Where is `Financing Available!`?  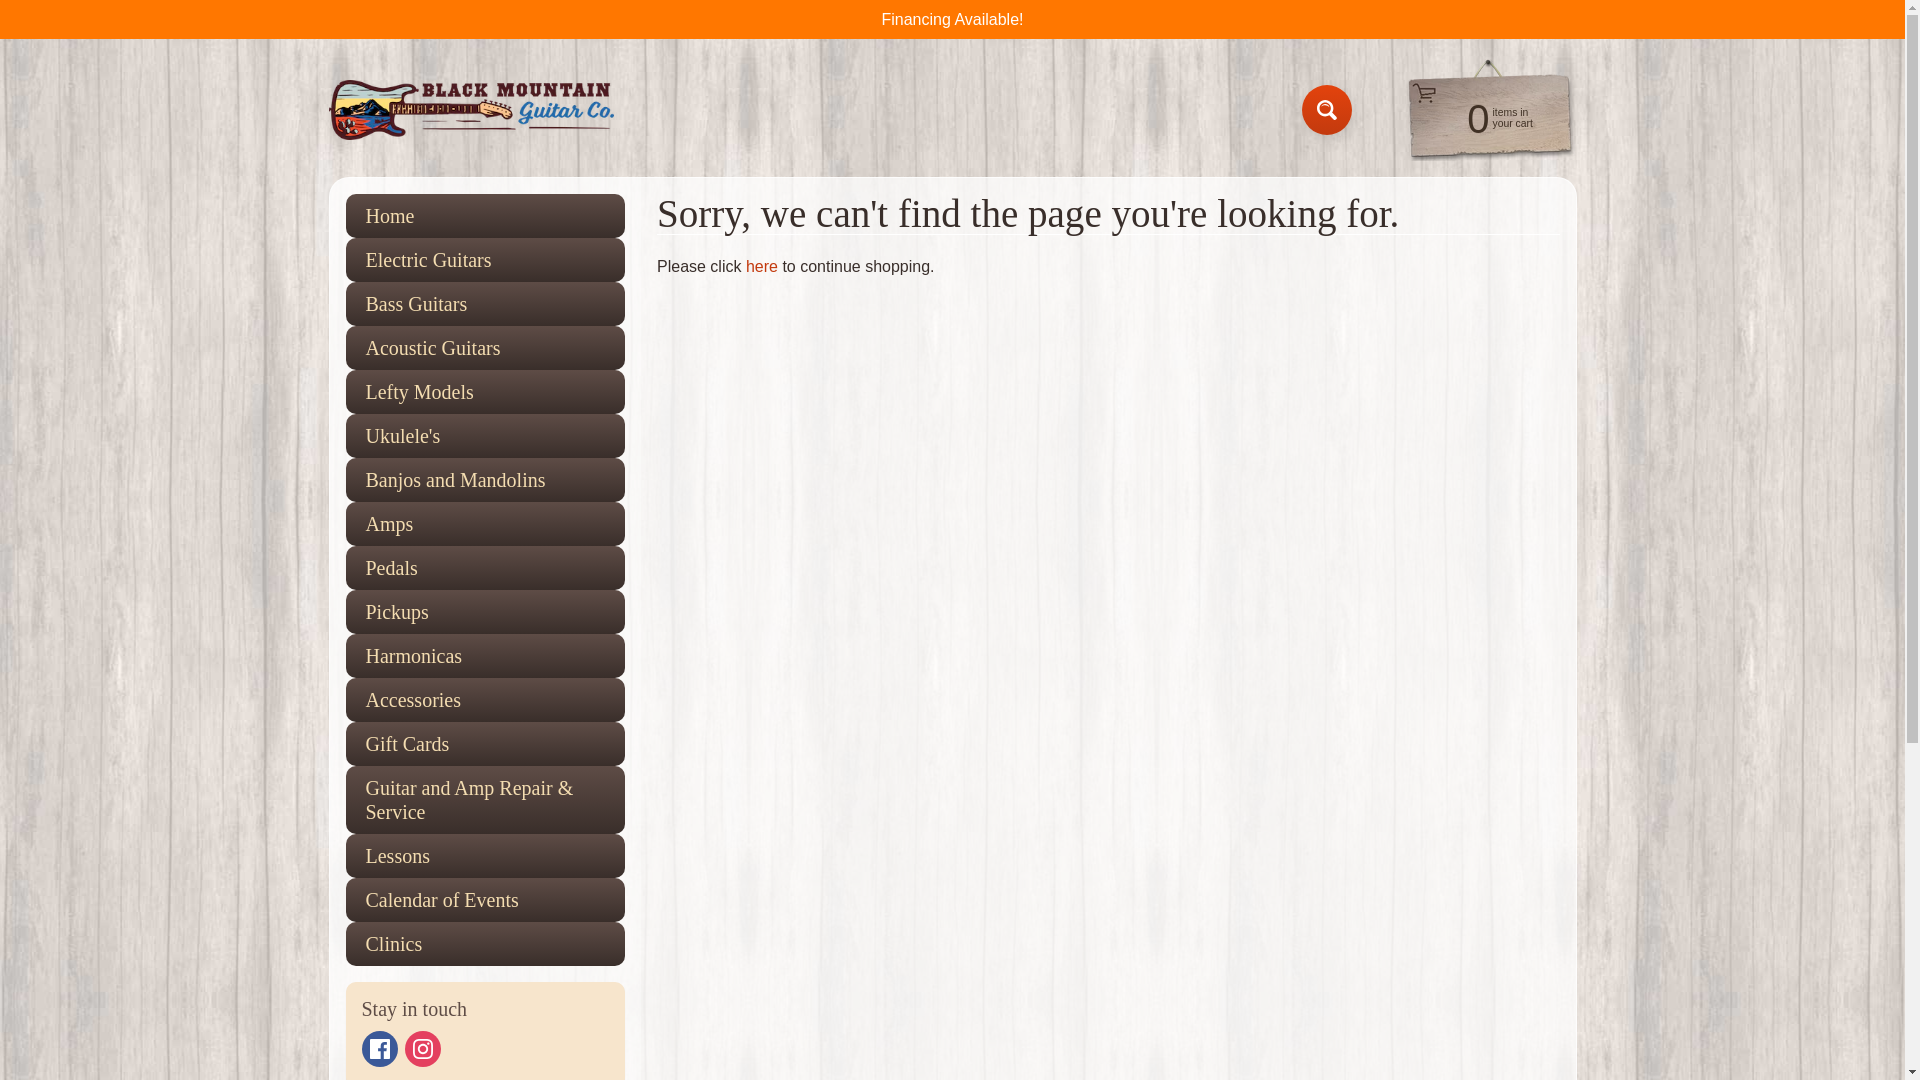 Financing Available! is located at coordinates (952, 19).